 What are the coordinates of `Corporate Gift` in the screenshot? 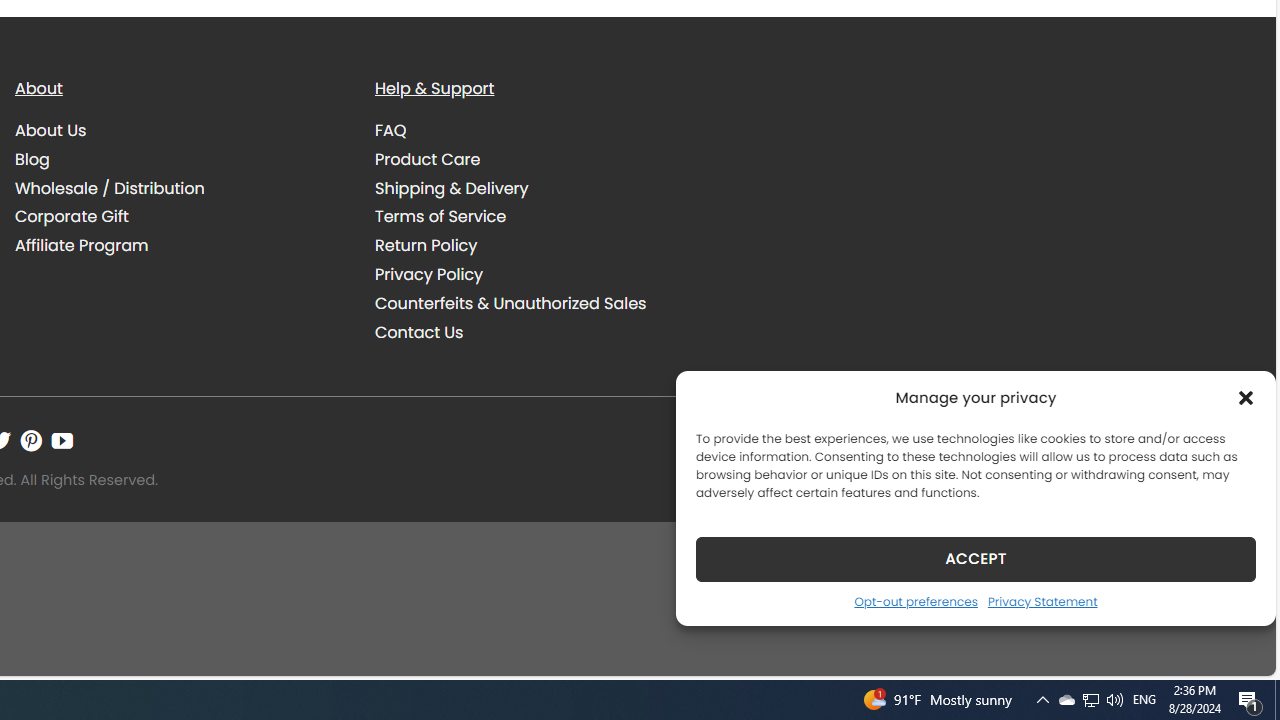 It's located at (72, 216).